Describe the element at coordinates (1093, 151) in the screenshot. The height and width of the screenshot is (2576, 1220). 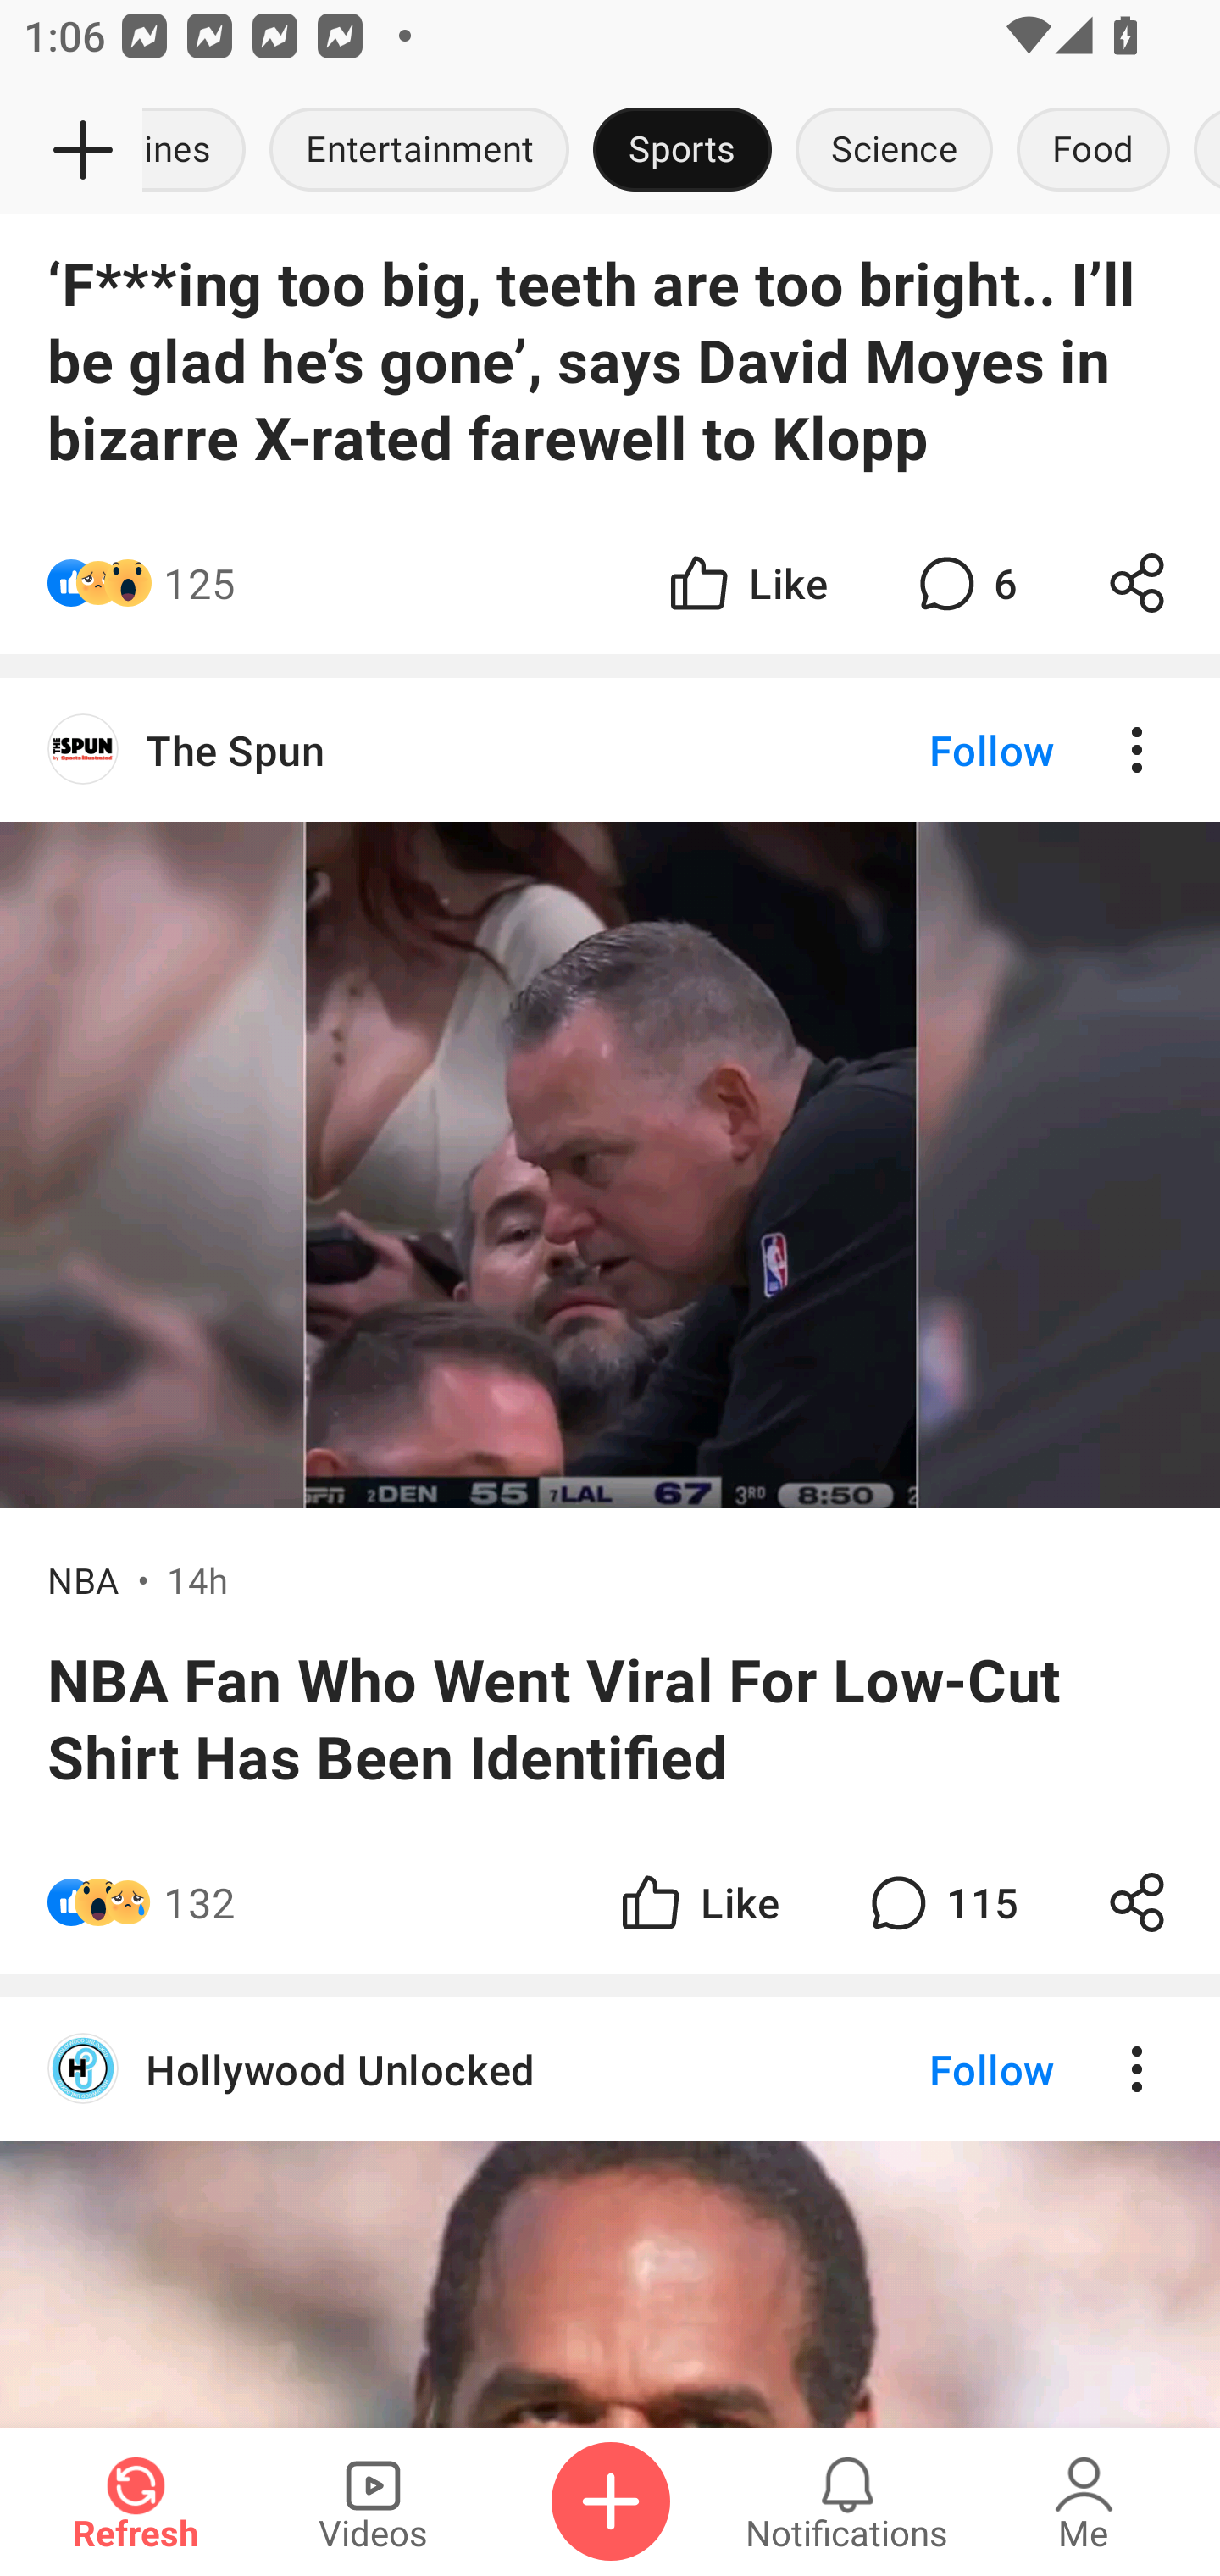
I see `Food` at that location.